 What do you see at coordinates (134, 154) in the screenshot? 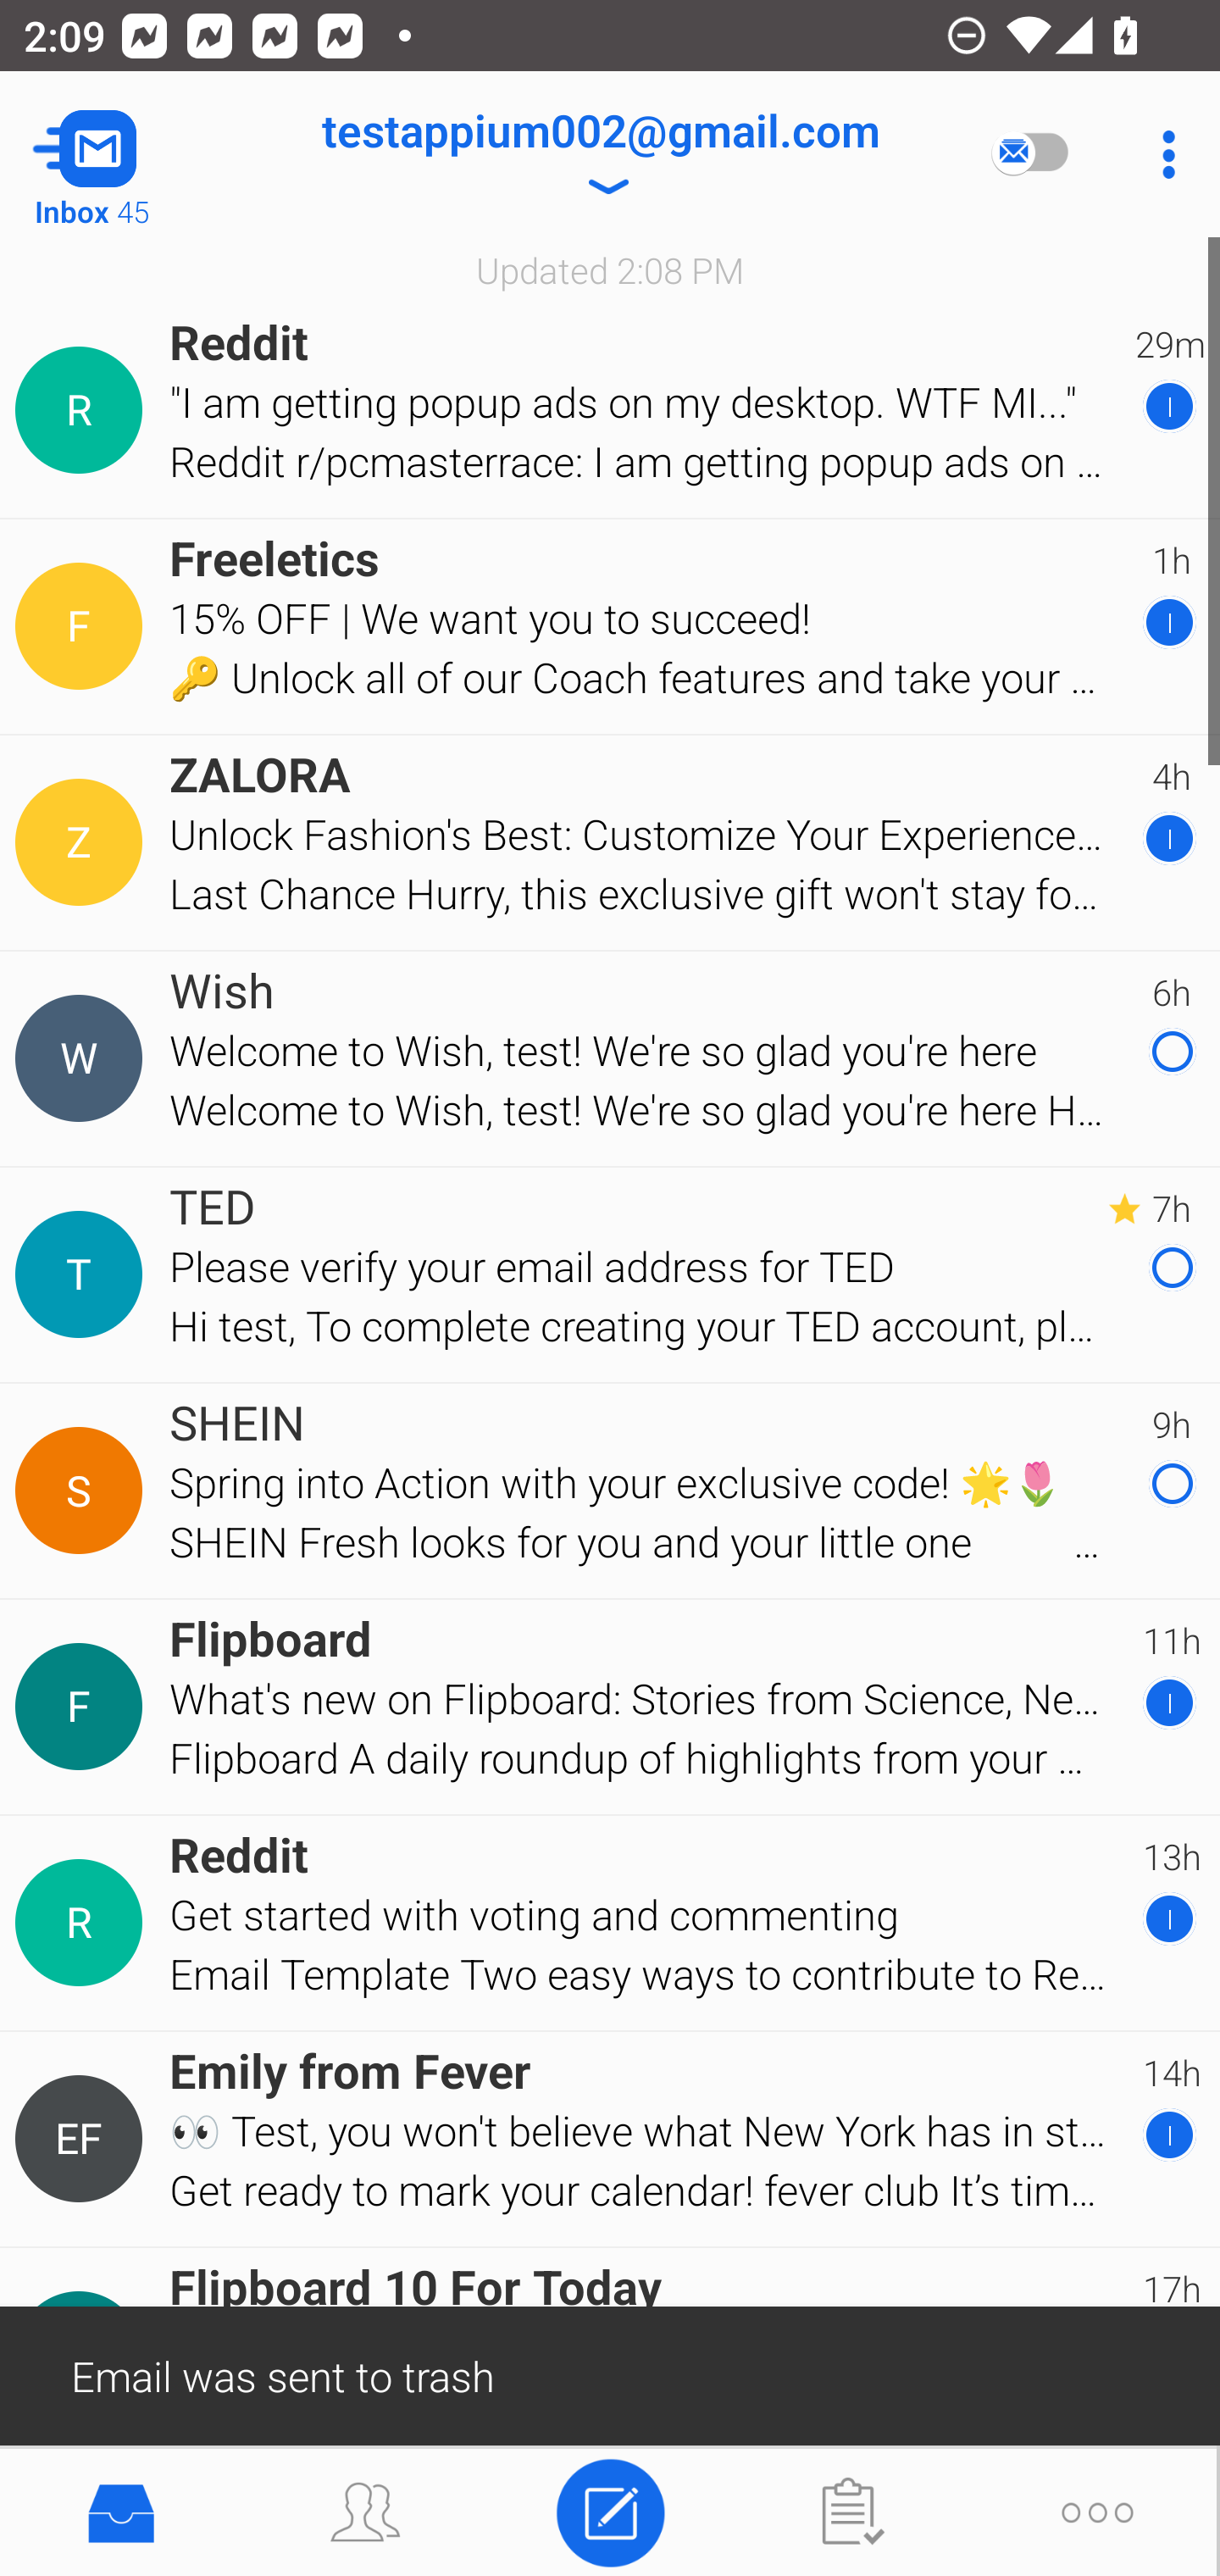
I see `Navigate up` at bounding box center [134, 154].